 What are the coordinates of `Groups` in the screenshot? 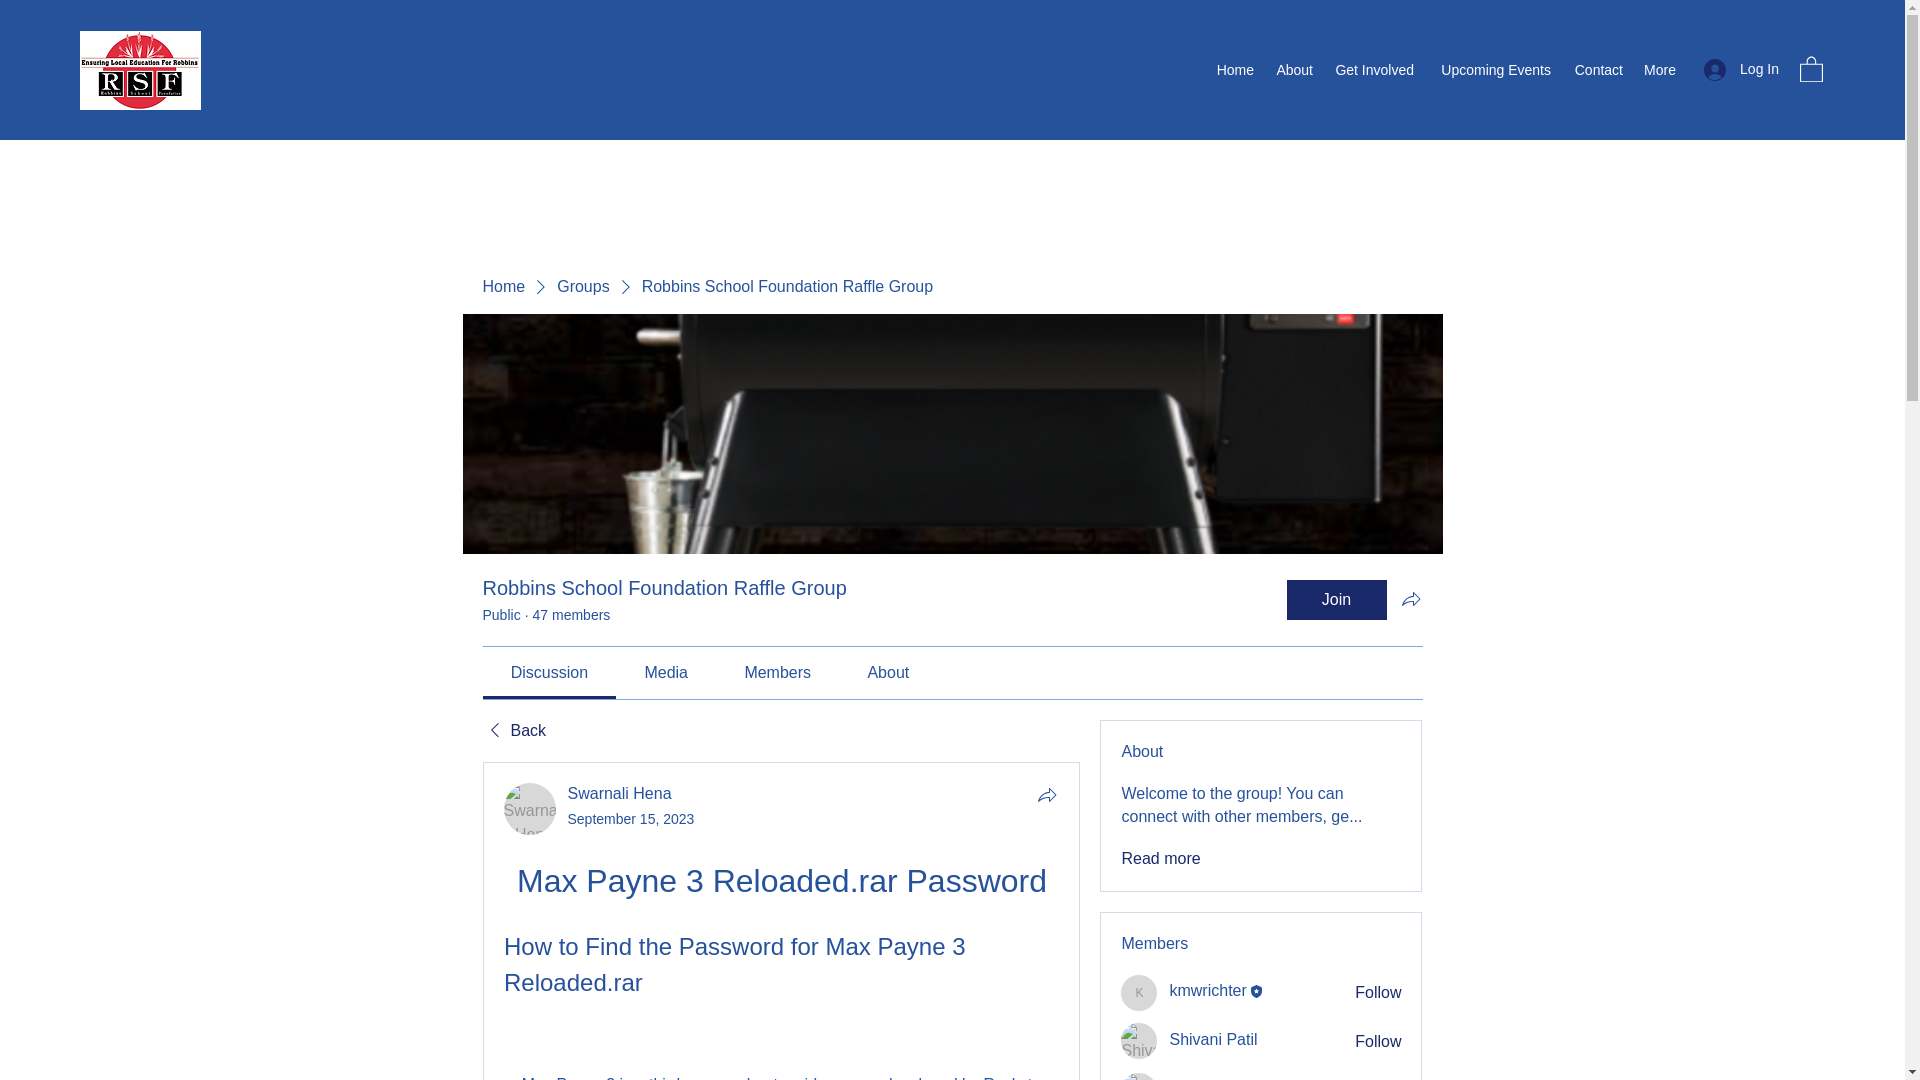 It's located at (582, 287).